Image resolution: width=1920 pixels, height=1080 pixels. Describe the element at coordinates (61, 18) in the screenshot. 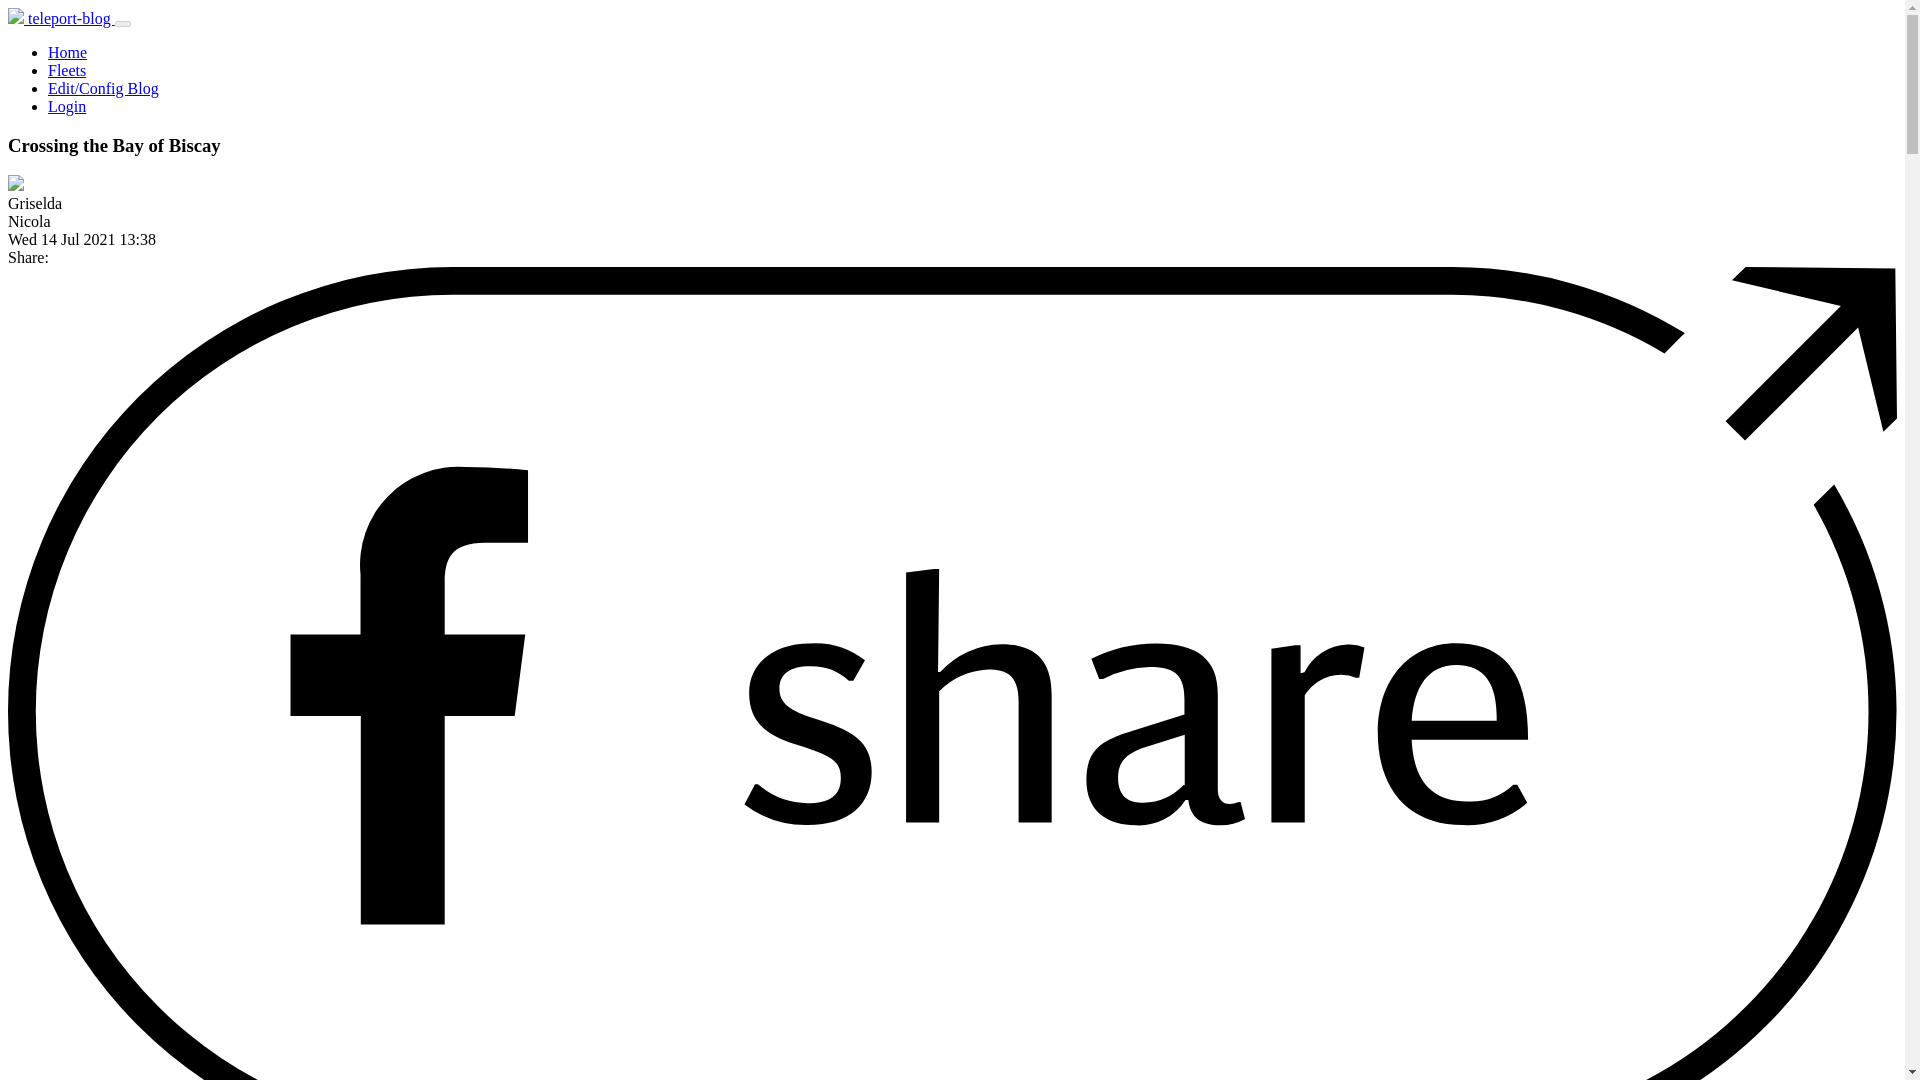

I see `teleport-blog` at that location.